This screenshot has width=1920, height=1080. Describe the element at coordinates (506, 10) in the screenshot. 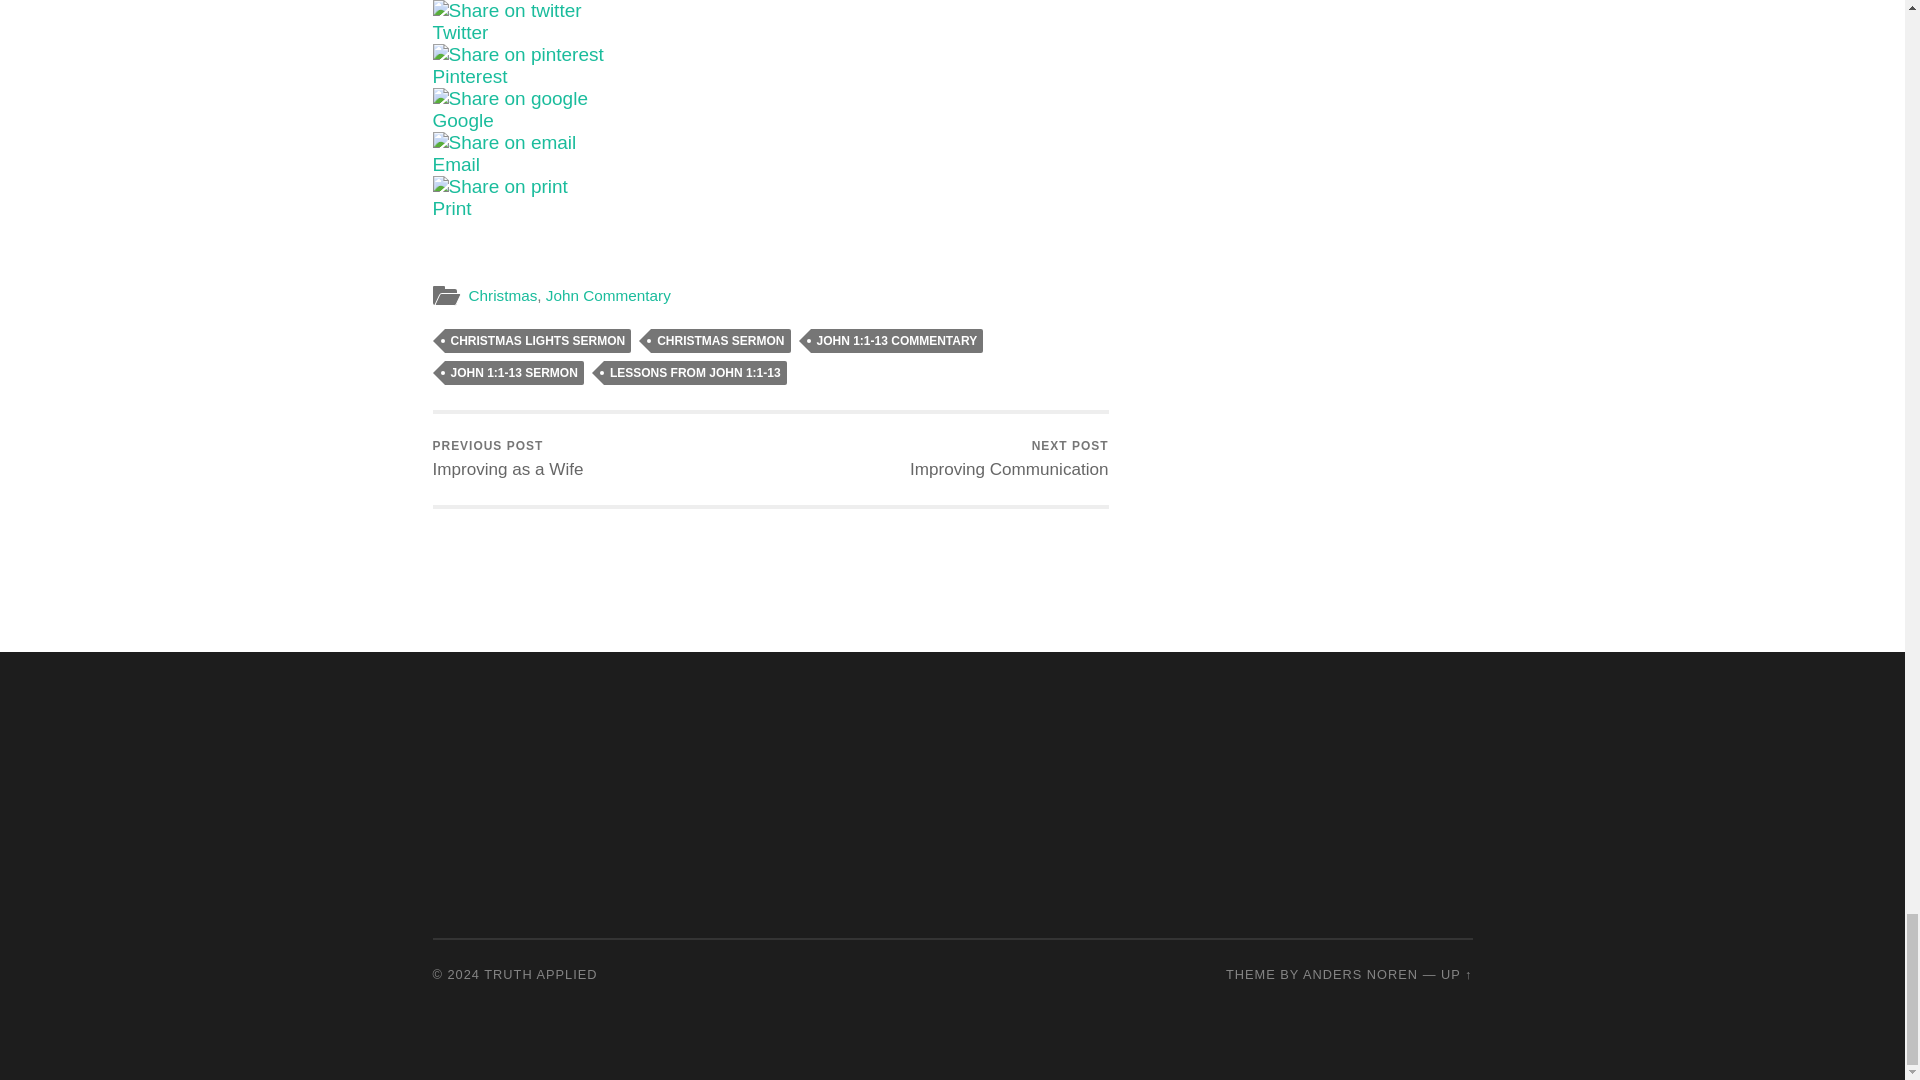

I see `twitter` at that location.